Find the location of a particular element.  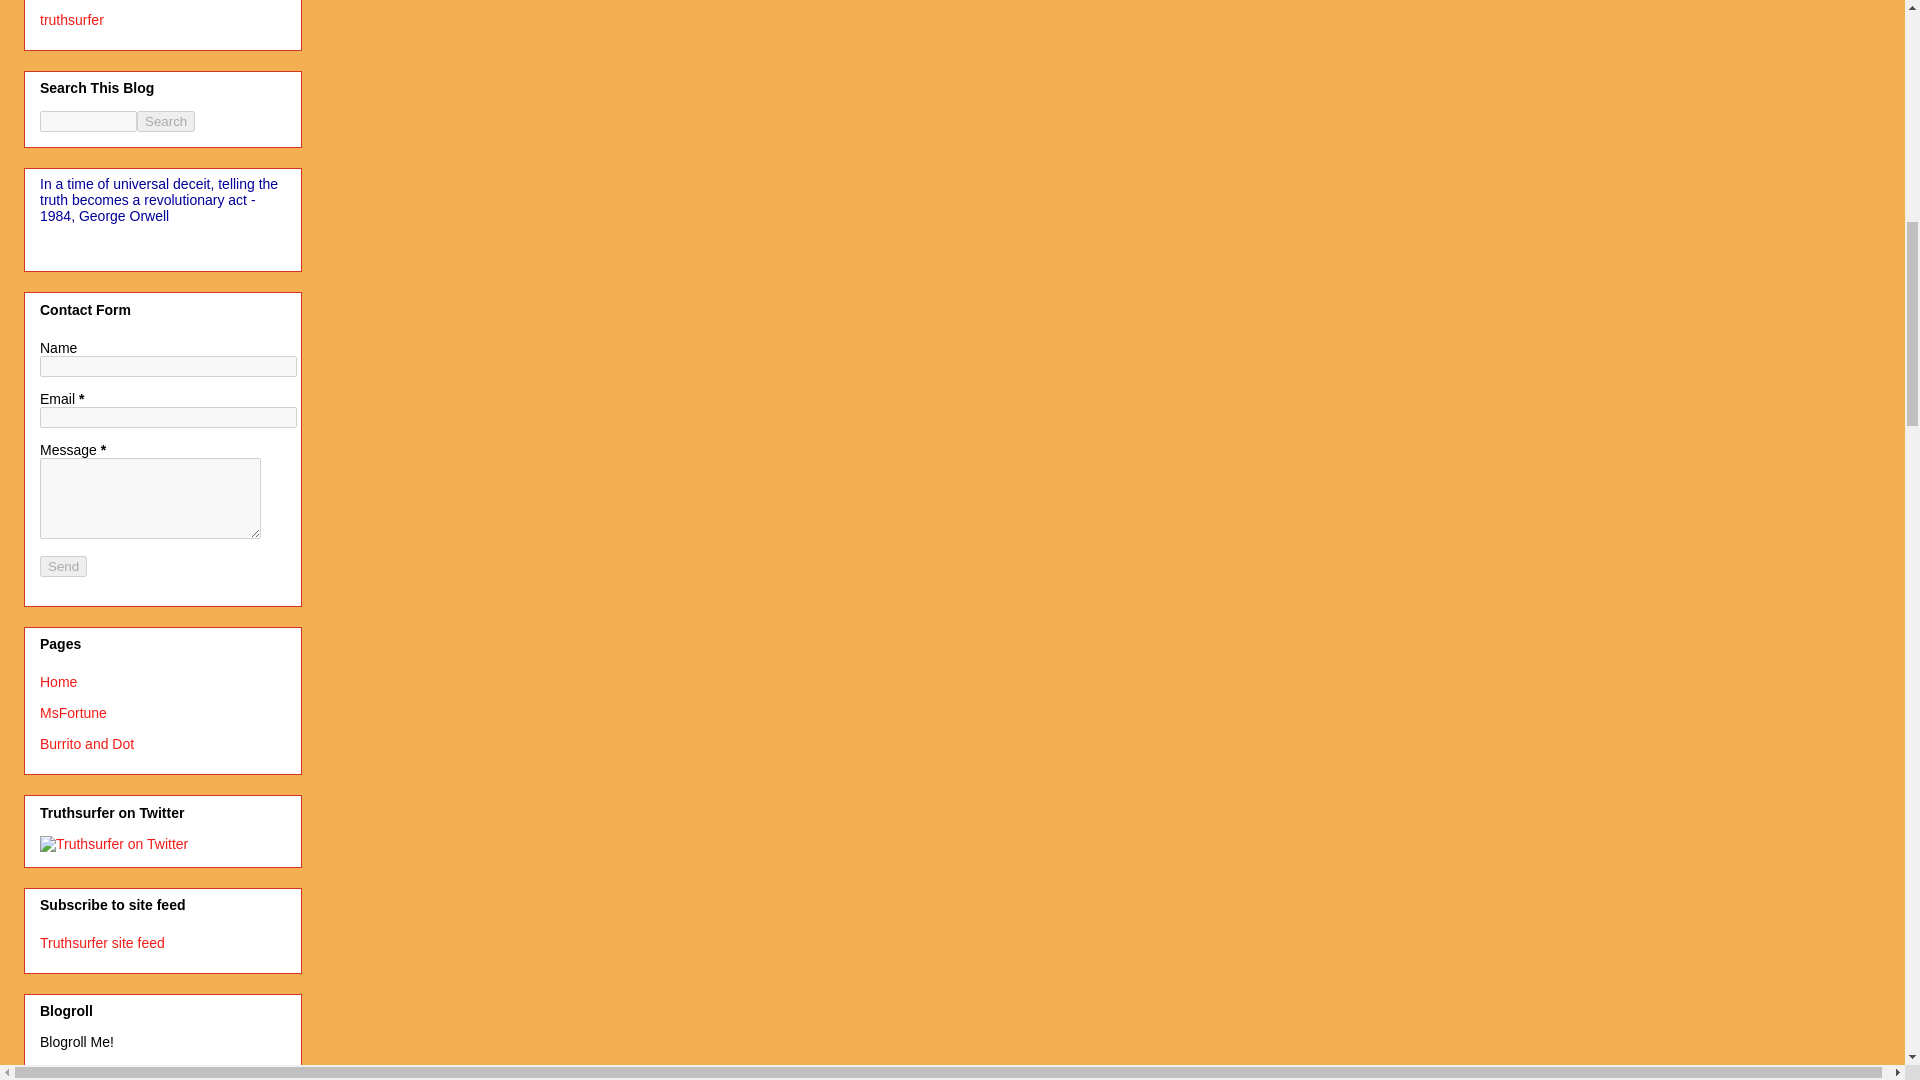

search is located at coordinates (166, 121).